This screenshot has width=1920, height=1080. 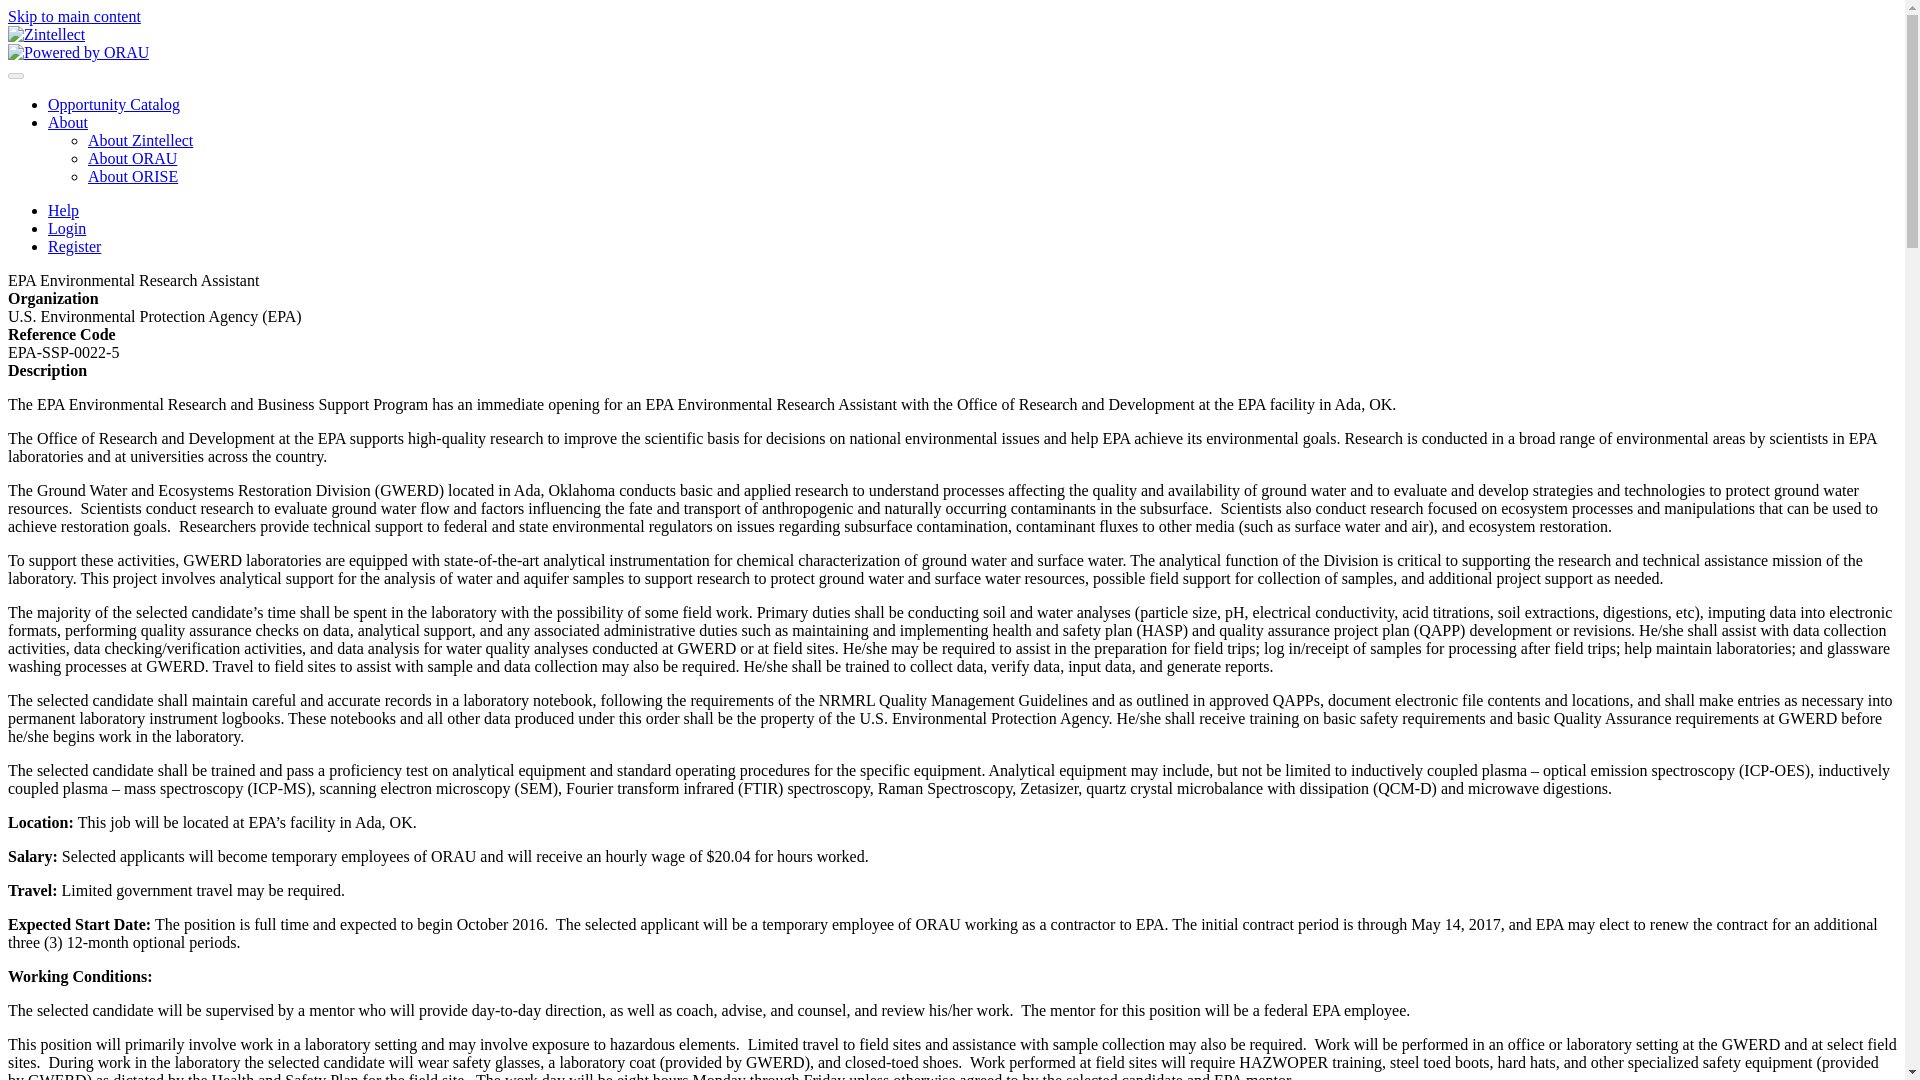 I want to click on Skip to main content, so click(x=74, y=16).